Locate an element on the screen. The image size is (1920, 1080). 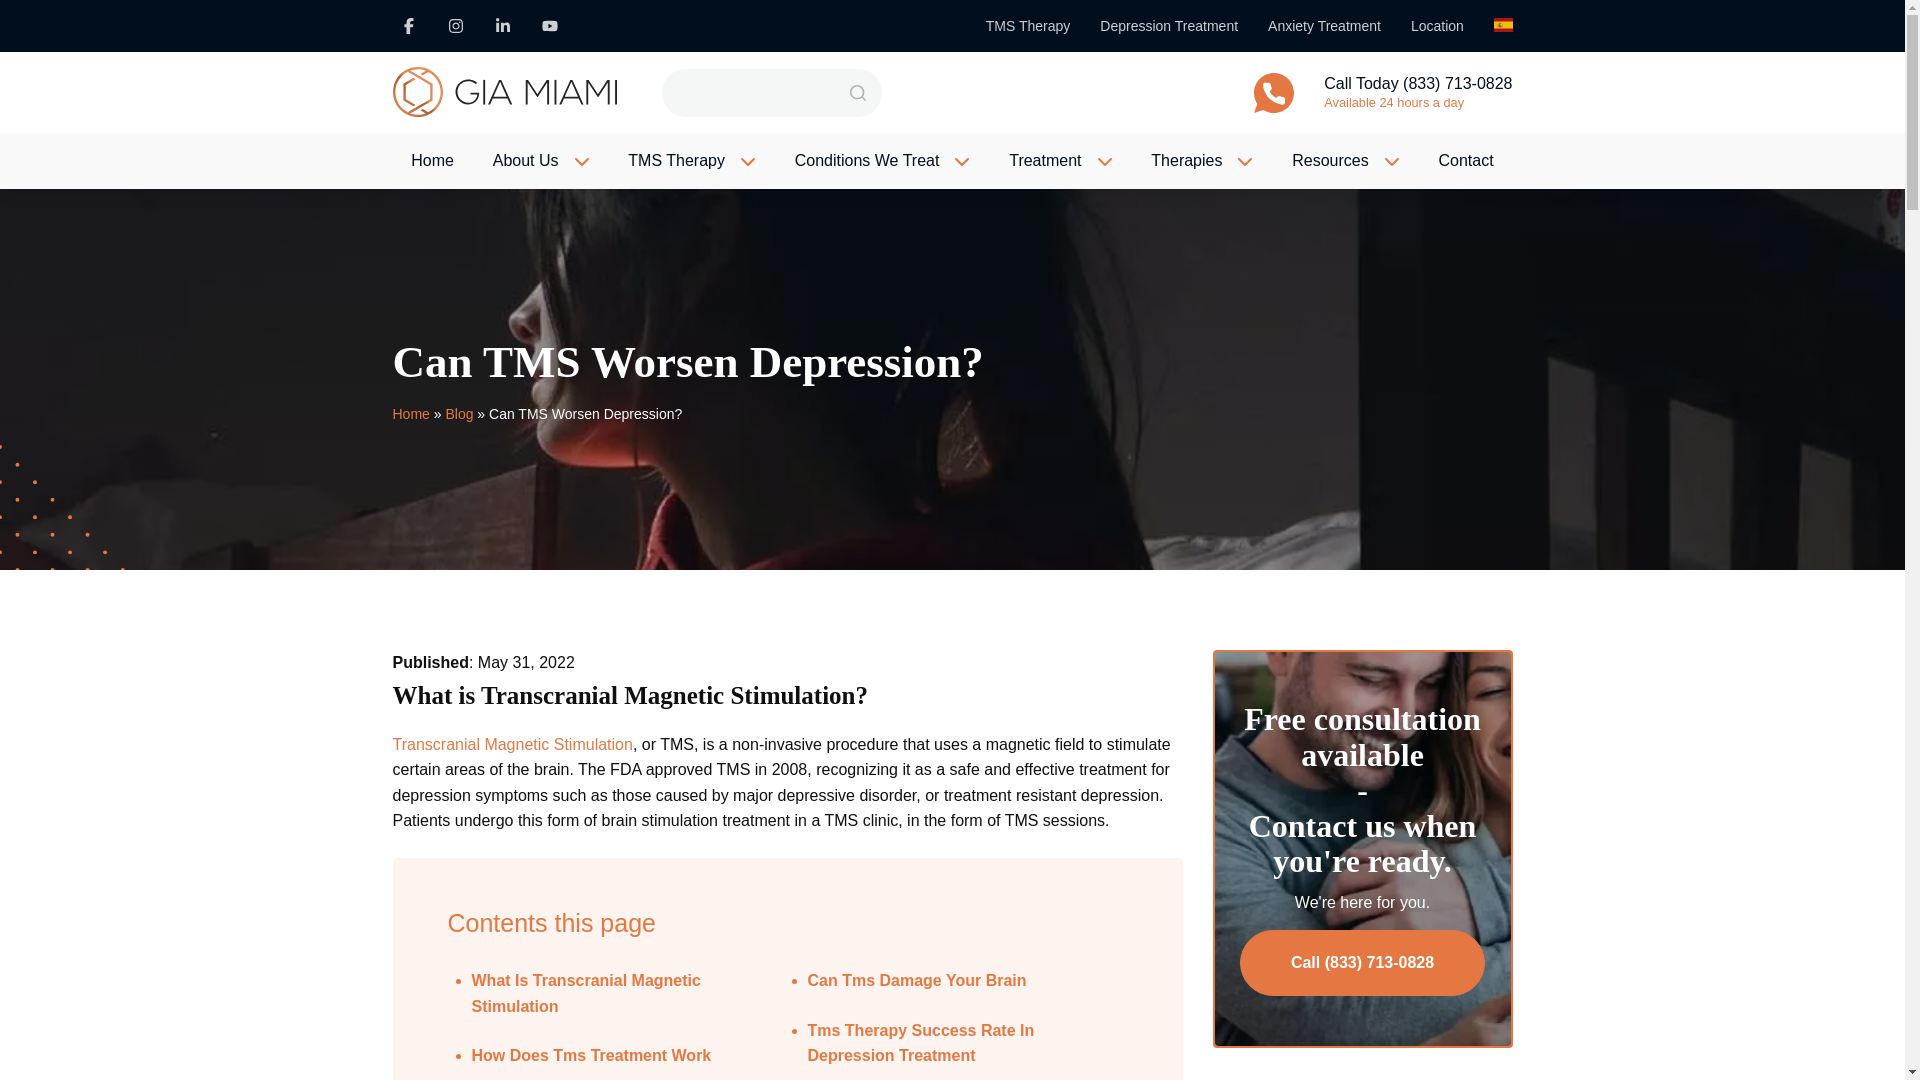
GIA Miami is located at coordinates (504, 92).